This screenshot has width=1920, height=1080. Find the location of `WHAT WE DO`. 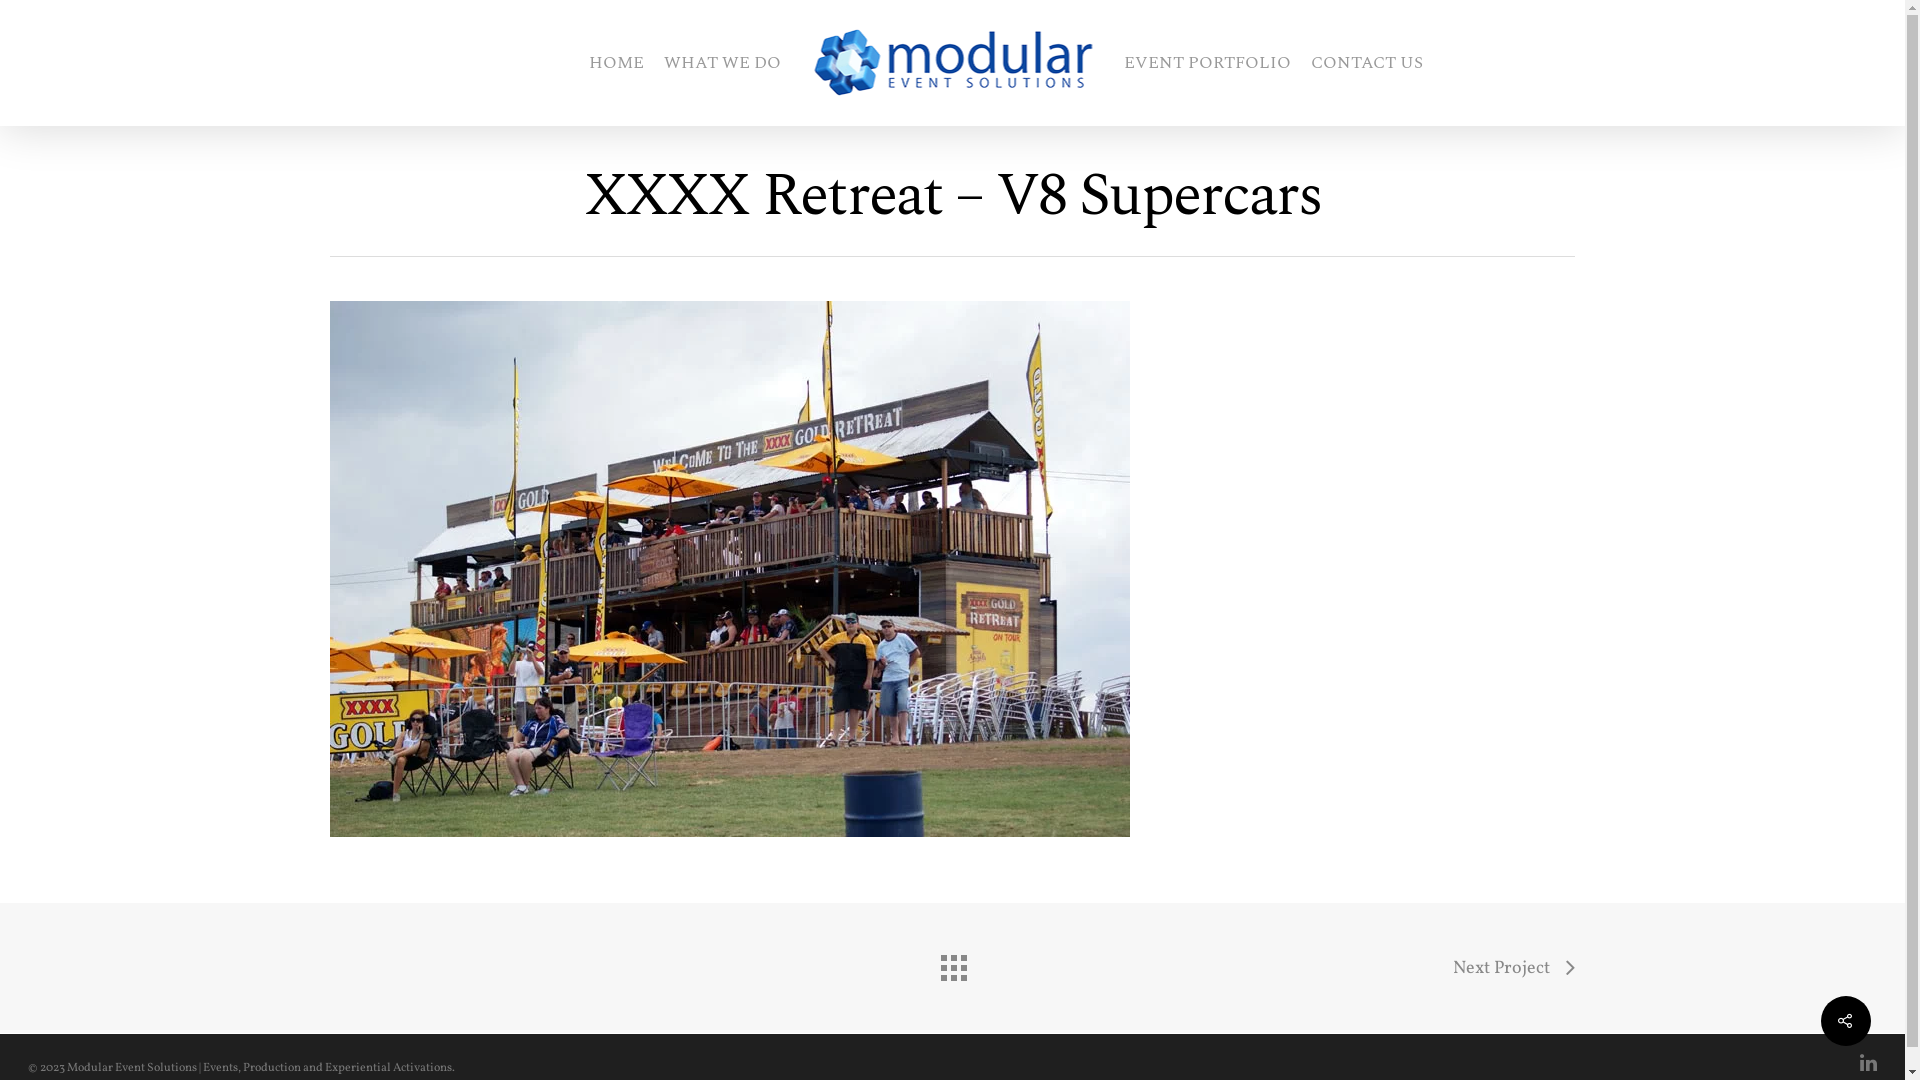

WHAT WE DO is located at coordinates (722, 62).